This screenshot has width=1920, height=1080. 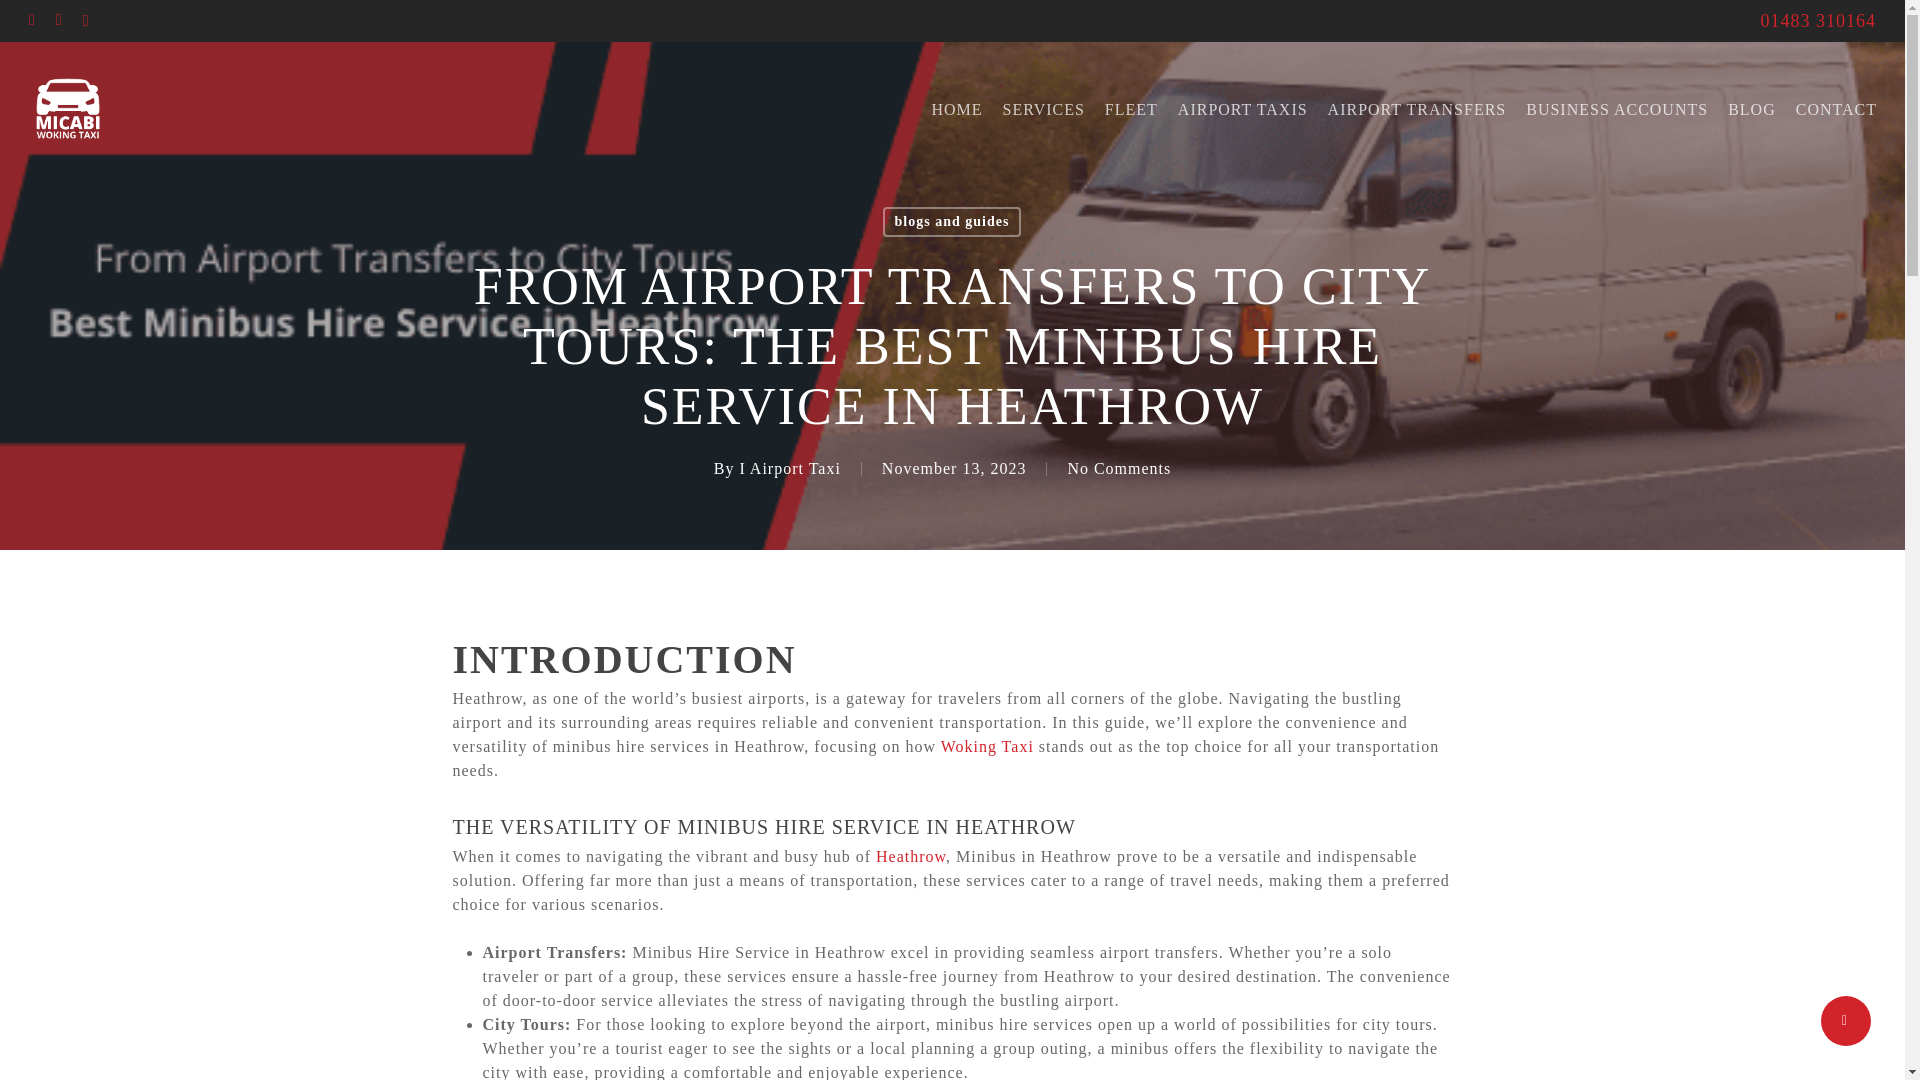 I want to click on Heathrow, so click(x=910, y=856).